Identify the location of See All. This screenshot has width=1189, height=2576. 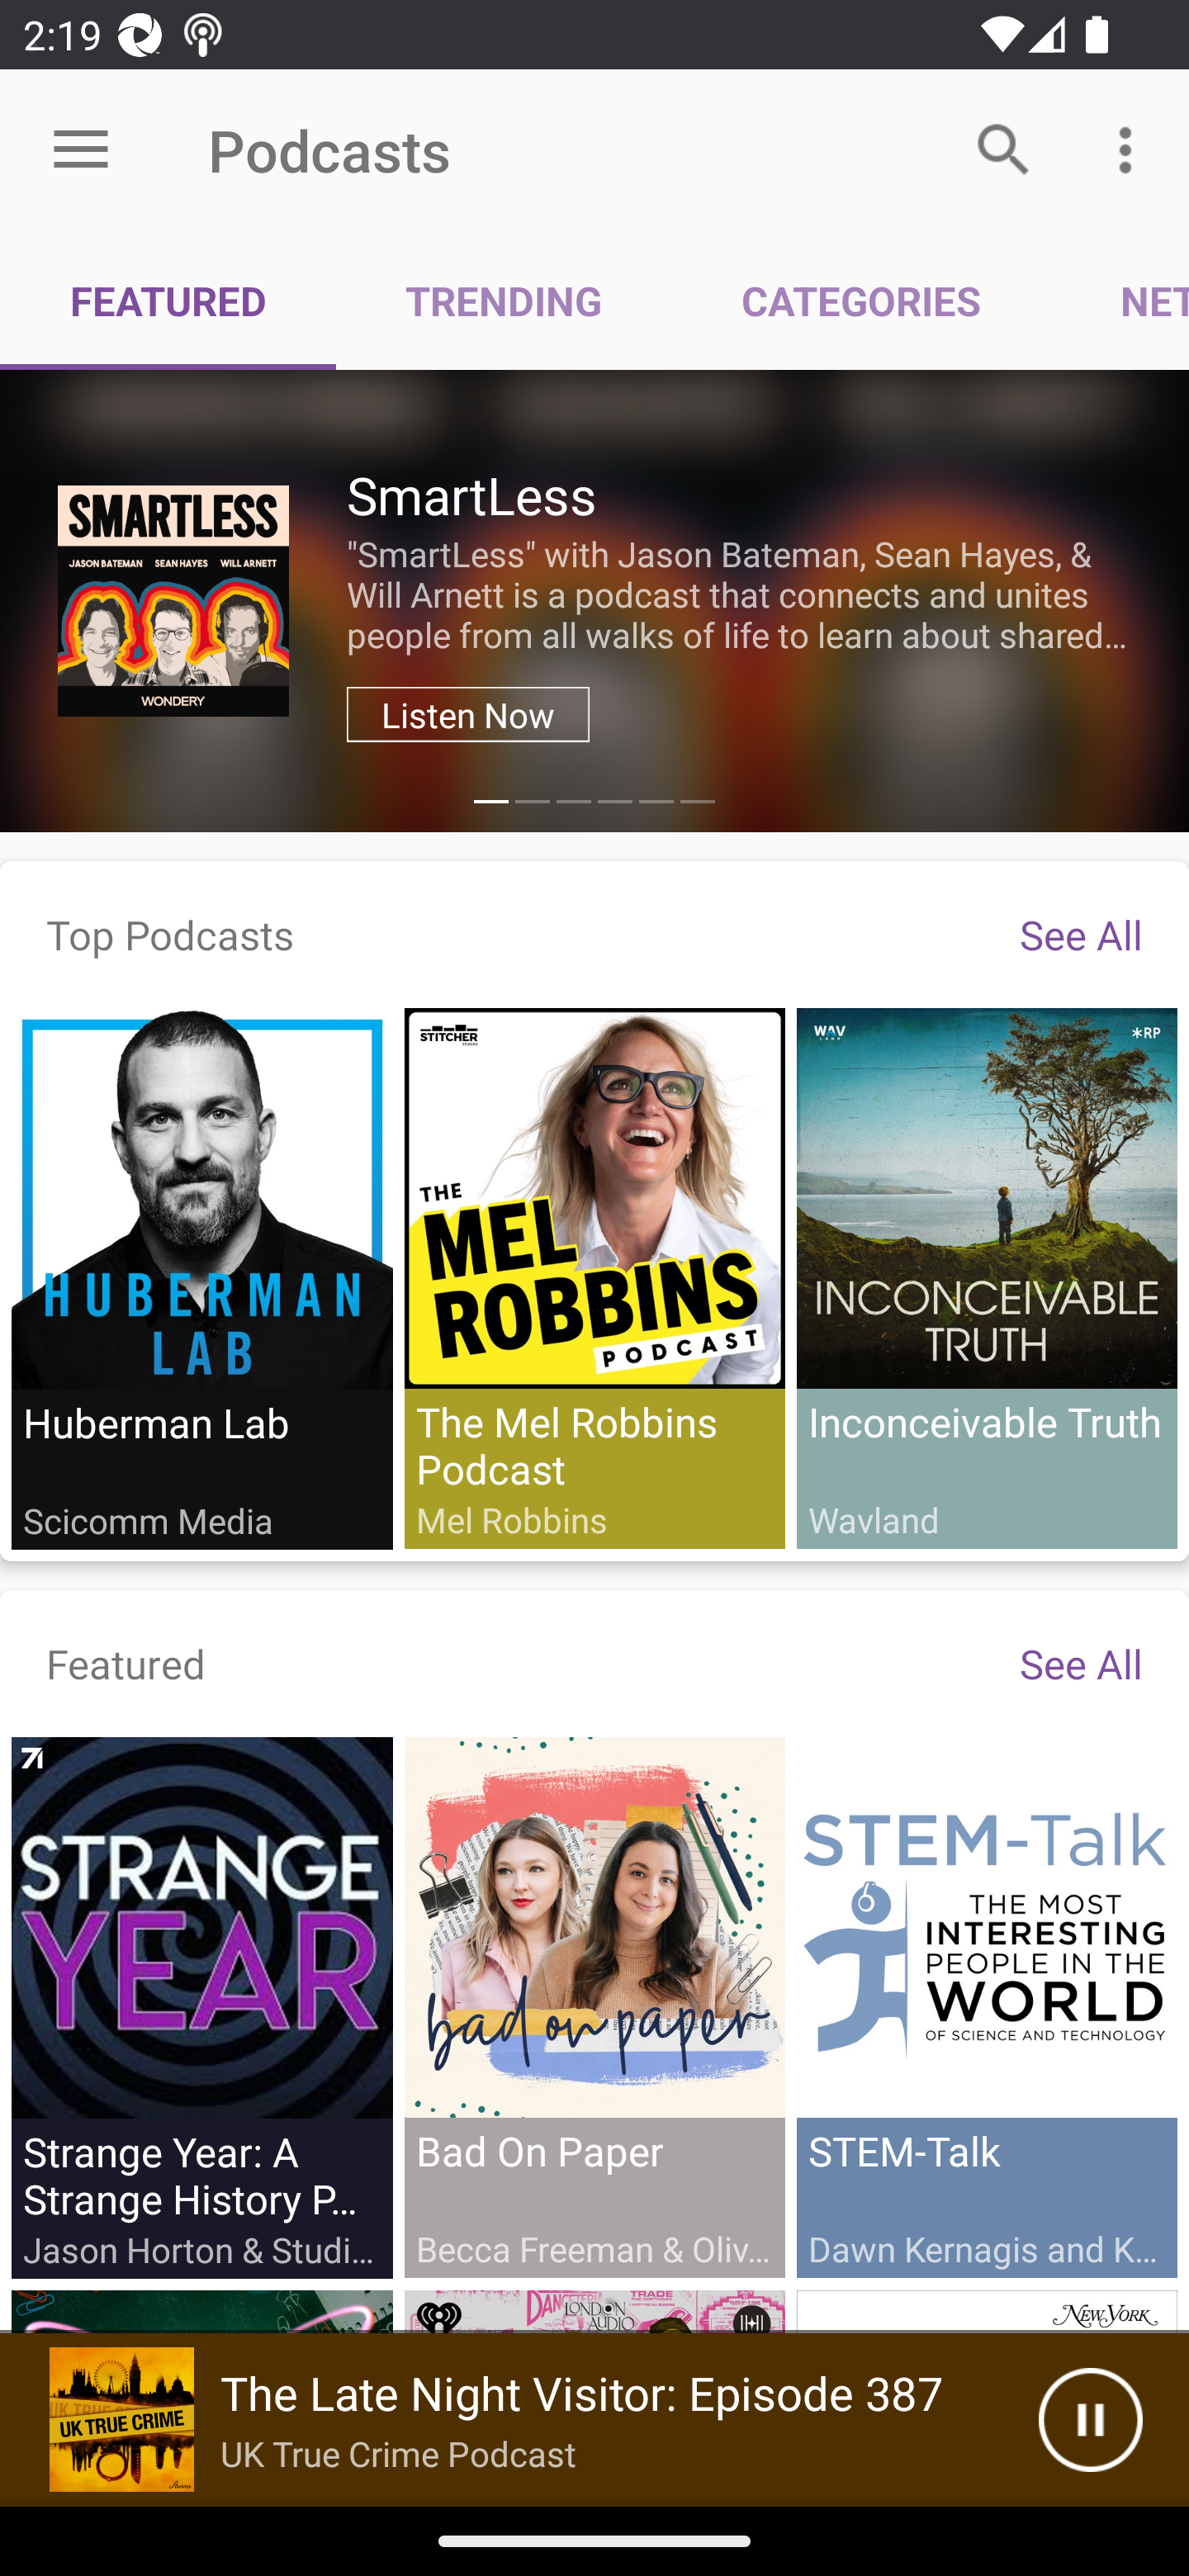
(1081, 1663).